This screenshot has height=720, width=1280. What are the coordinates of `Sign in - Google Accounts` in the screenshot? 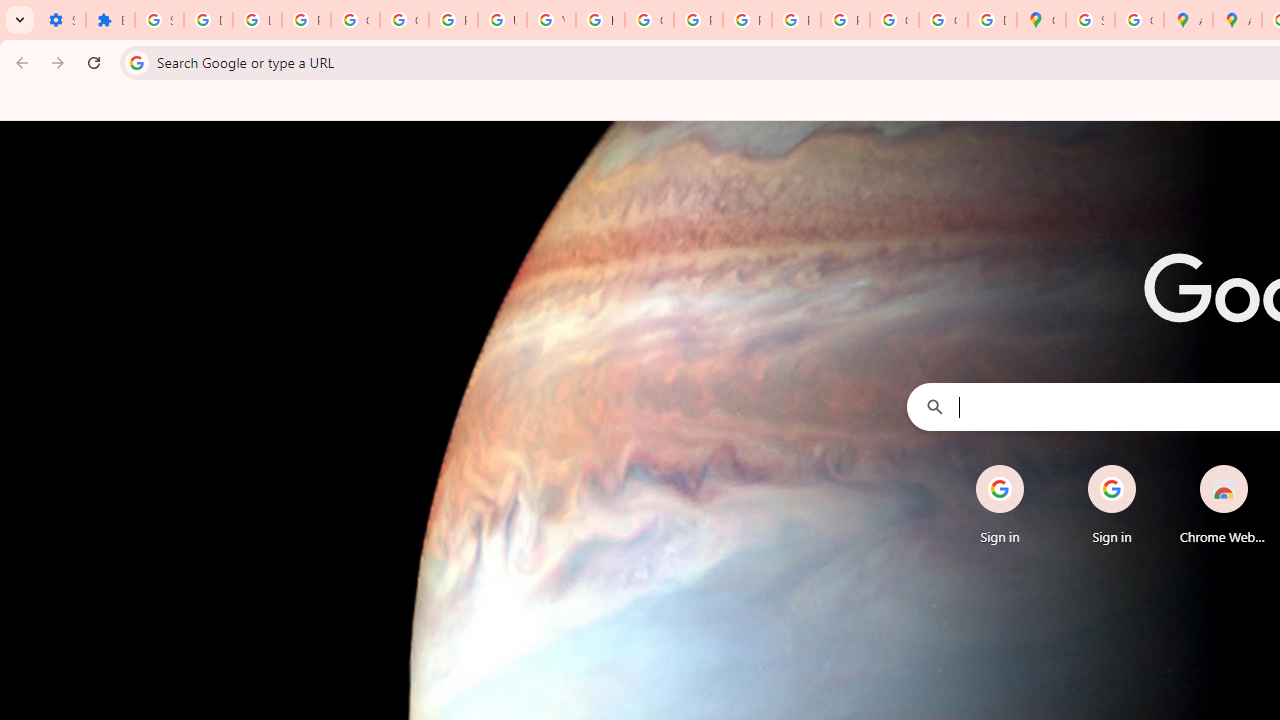 It's located at (159, 20).